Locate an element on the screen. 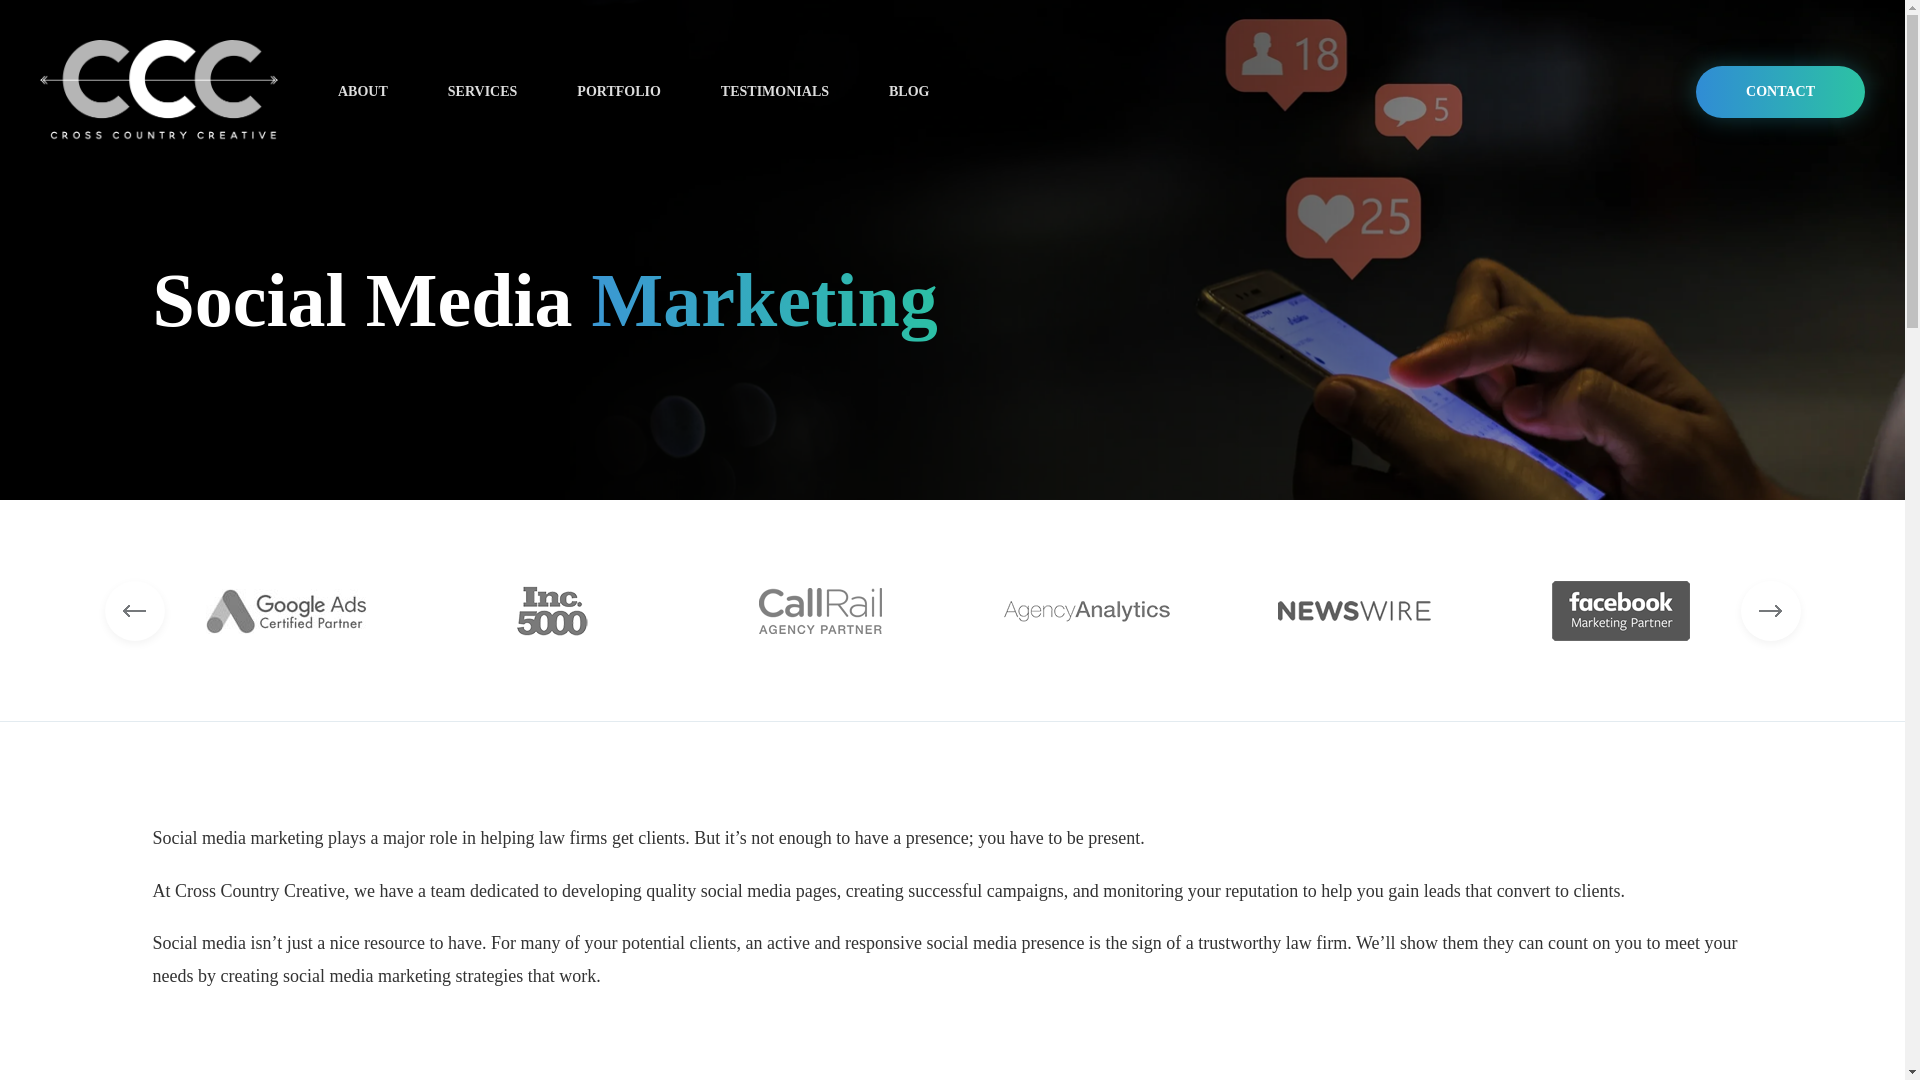 The image size is (1920, 1080). news-wire is located at coordinates (1354, 610).